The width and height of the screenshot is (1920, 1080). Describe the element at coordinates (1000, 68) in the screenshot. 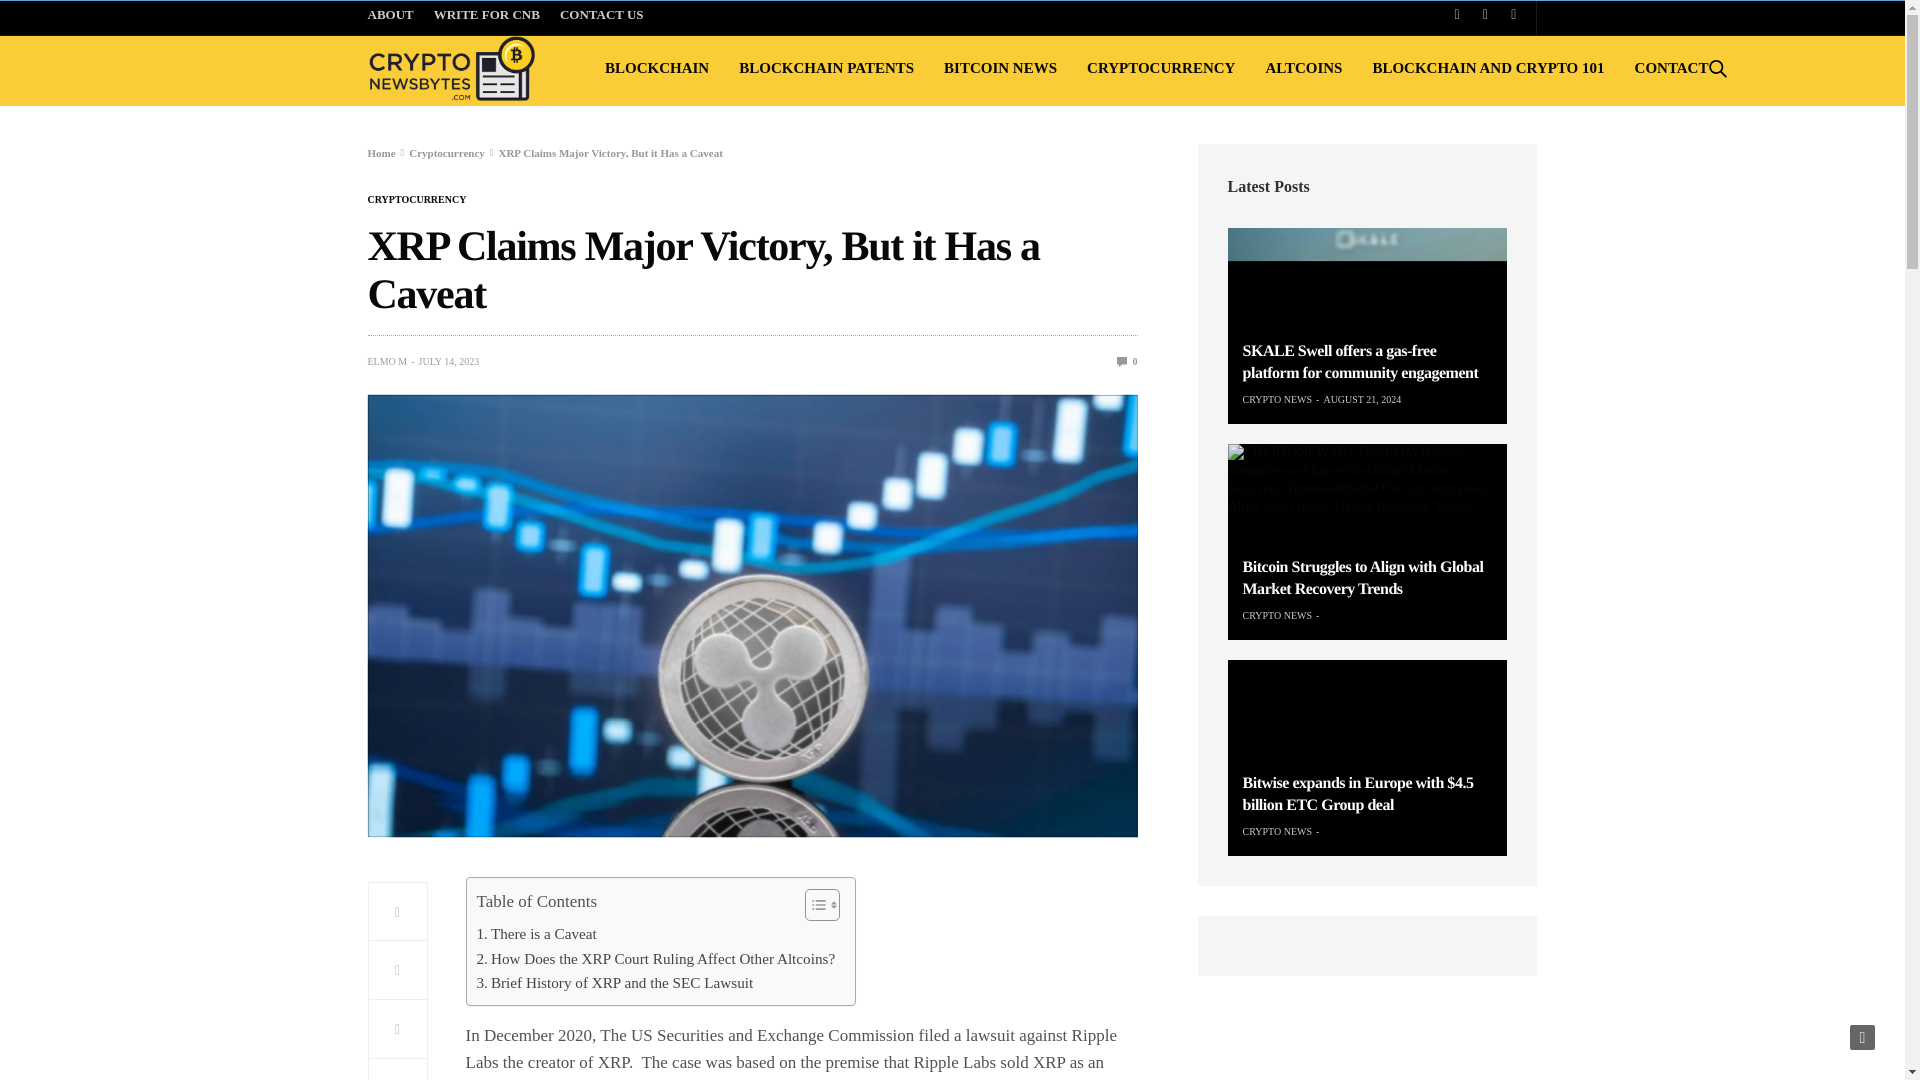

I see `BITCOIN NEWS` at that location.